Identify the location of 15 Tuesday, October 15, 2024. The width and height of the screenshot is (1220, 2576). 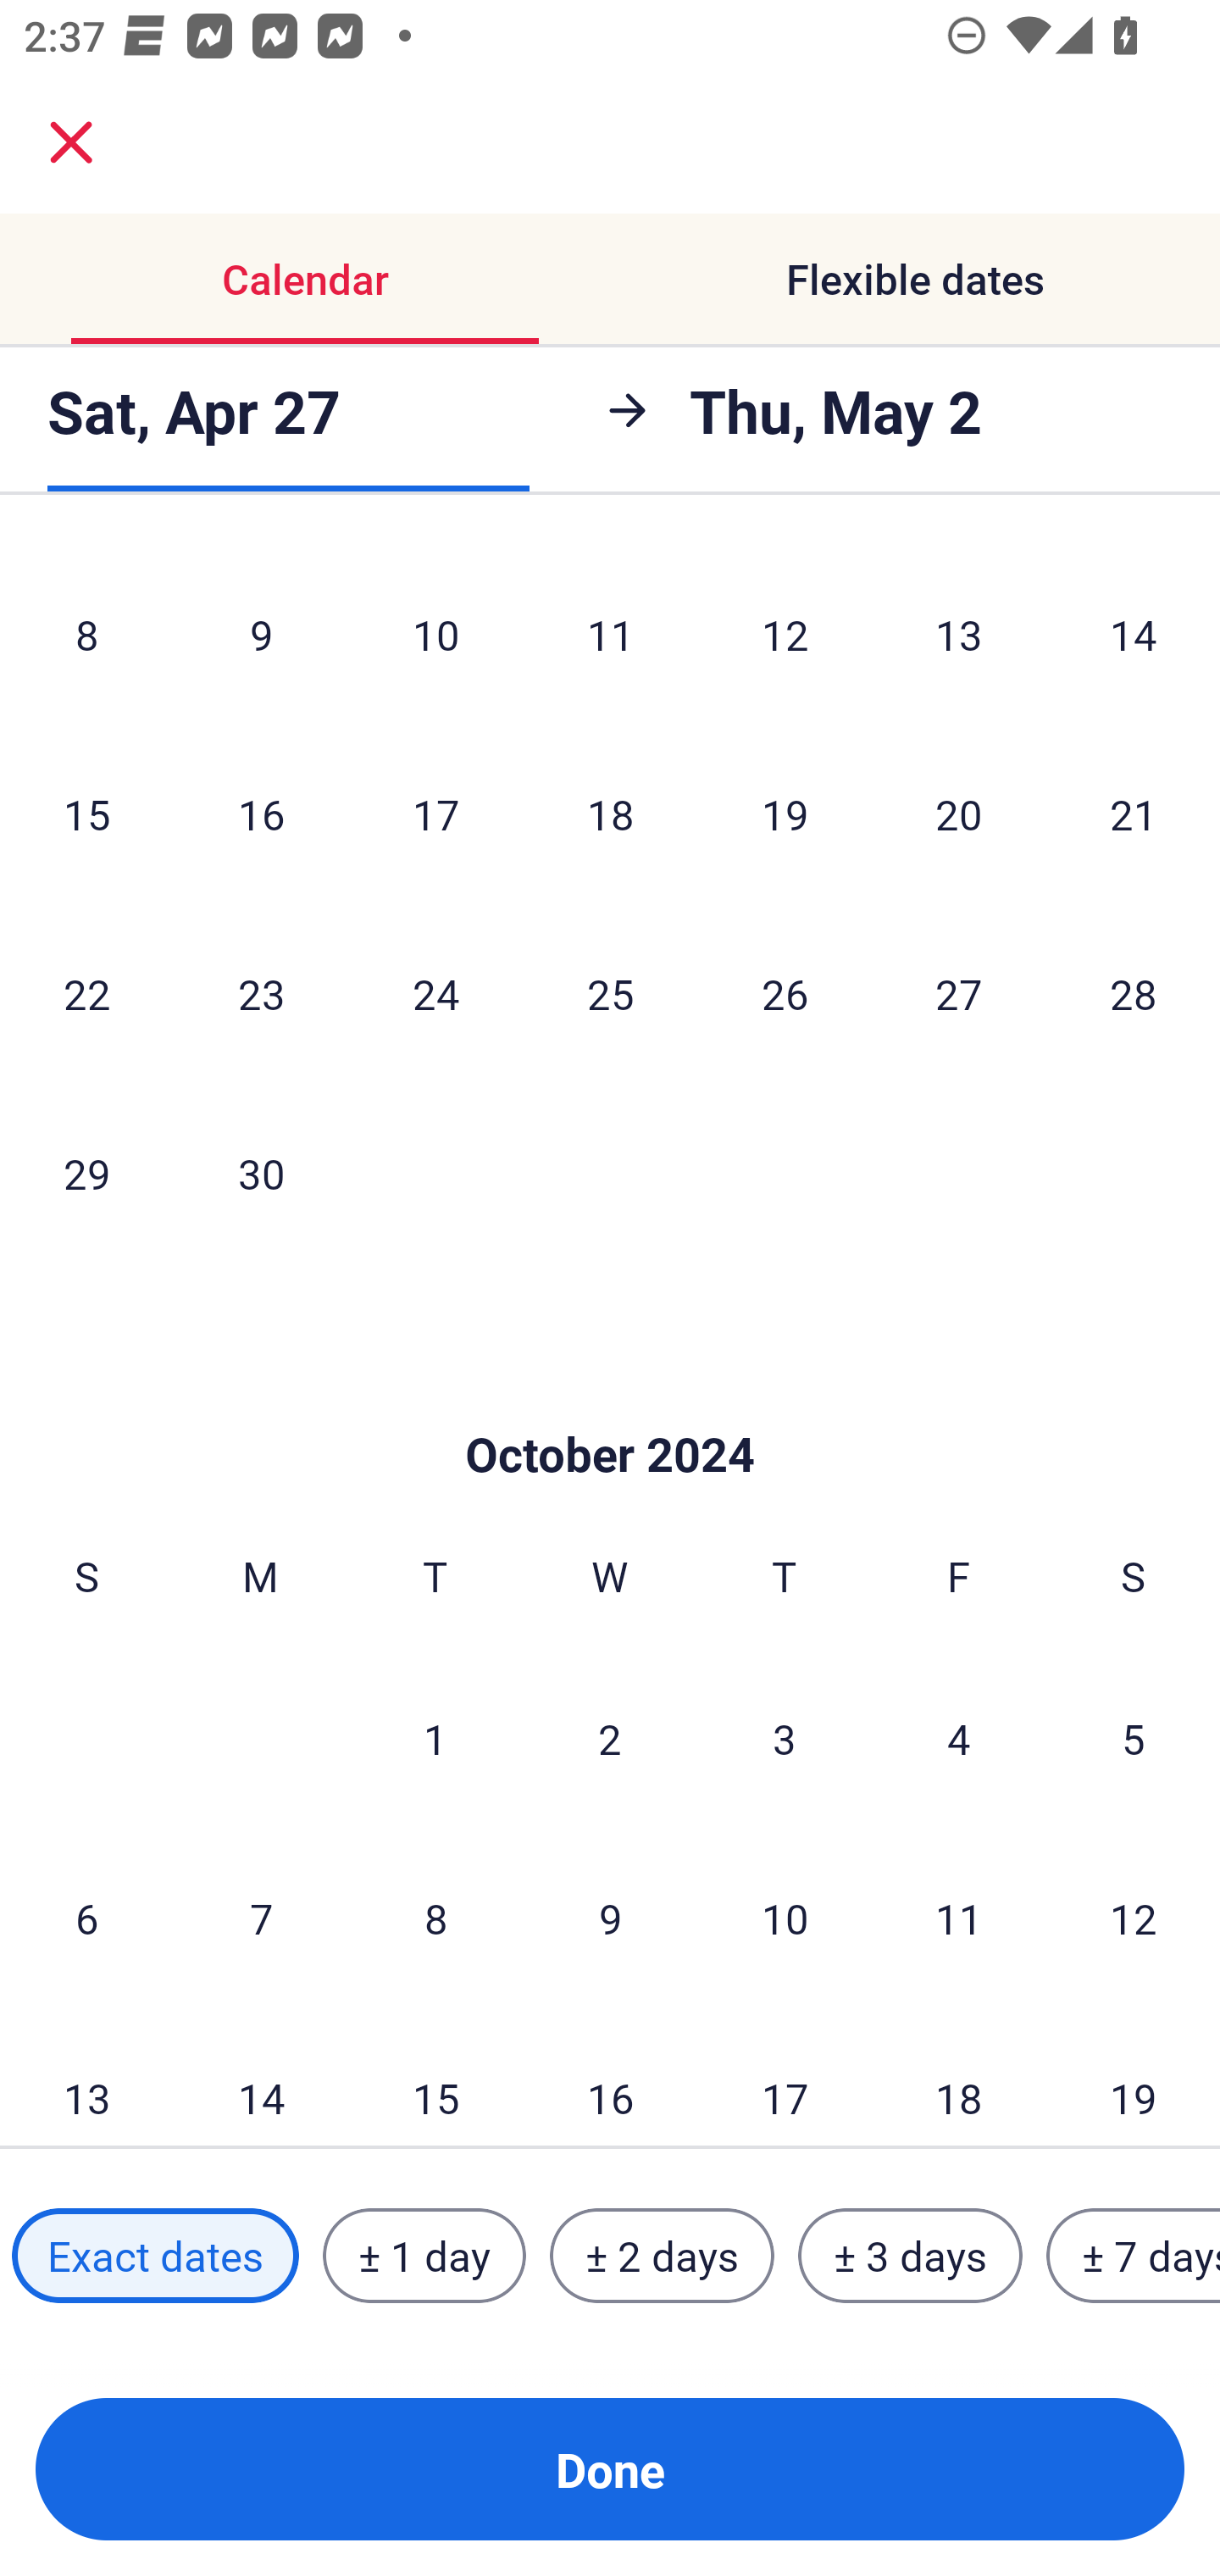
(435, 2079).